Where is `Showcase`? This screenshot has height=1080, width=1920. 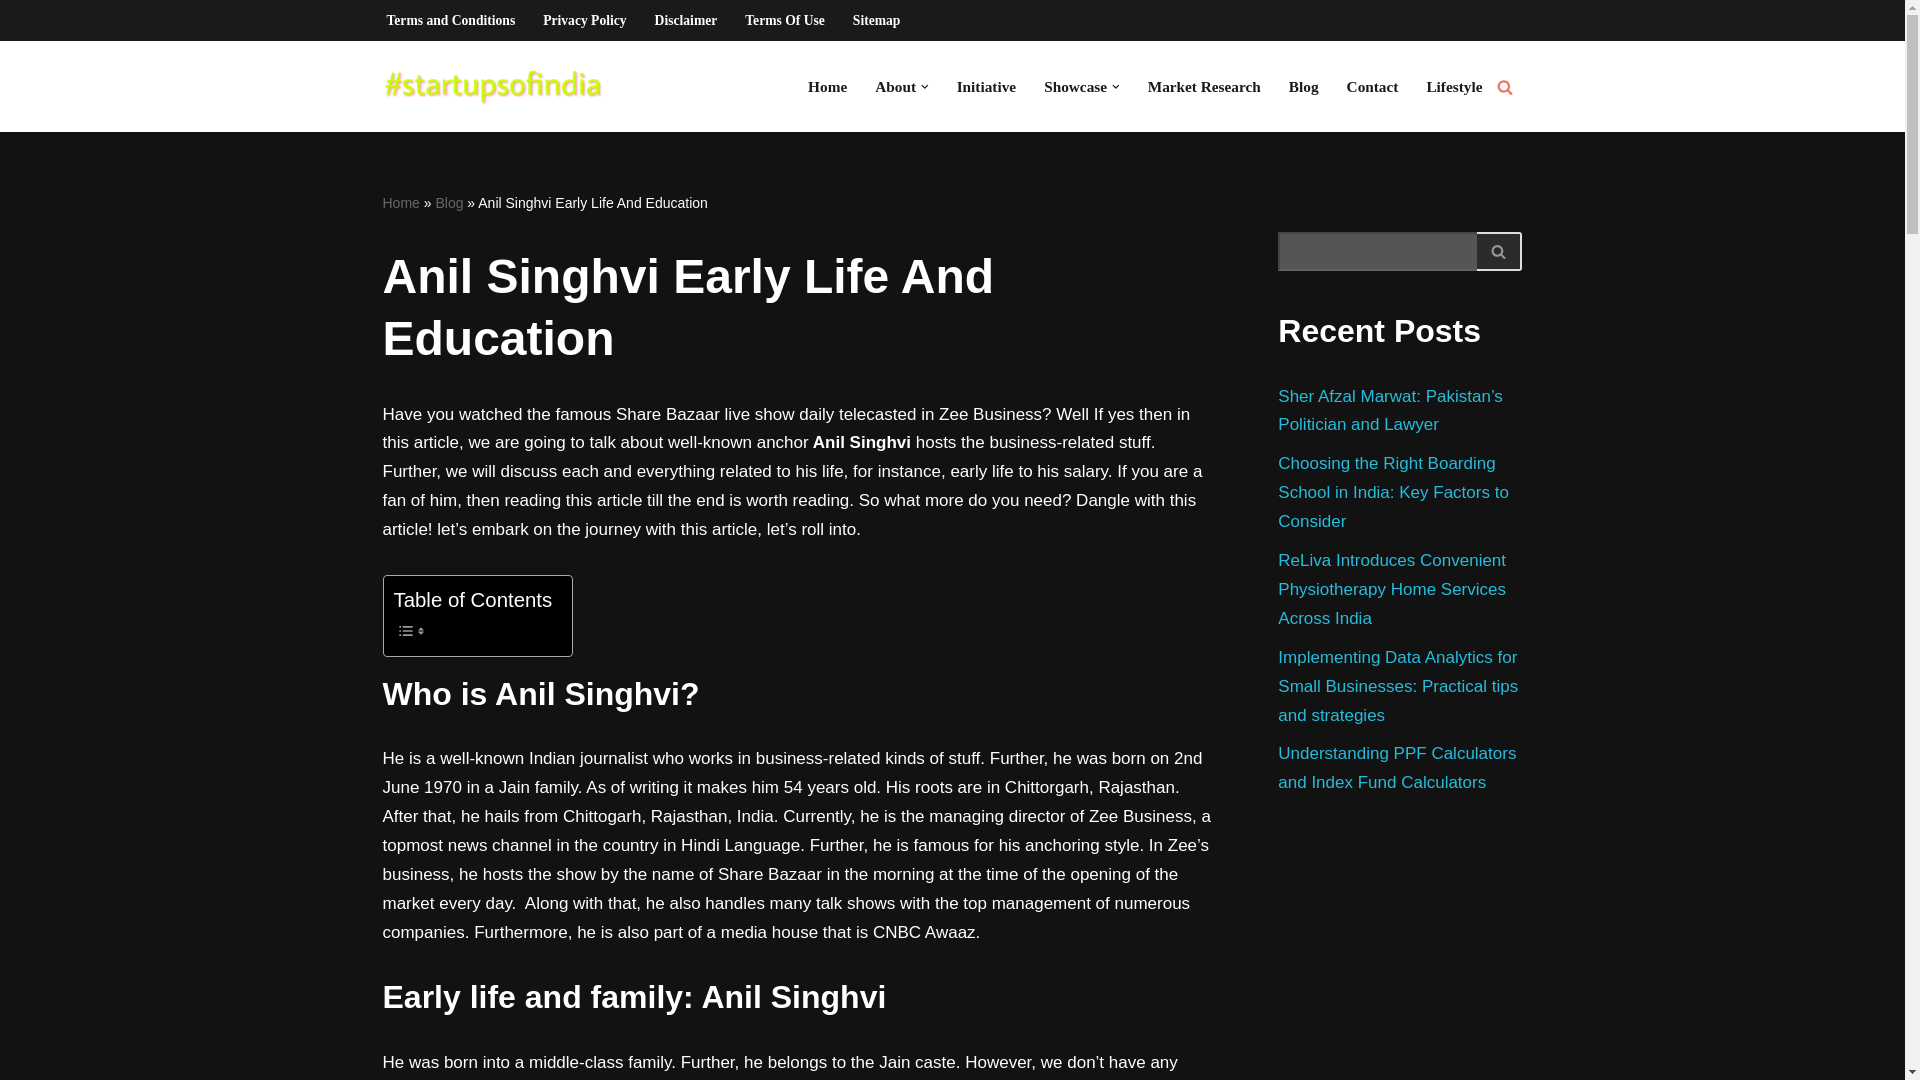 Showcase is located at coordinates (1076, 86).